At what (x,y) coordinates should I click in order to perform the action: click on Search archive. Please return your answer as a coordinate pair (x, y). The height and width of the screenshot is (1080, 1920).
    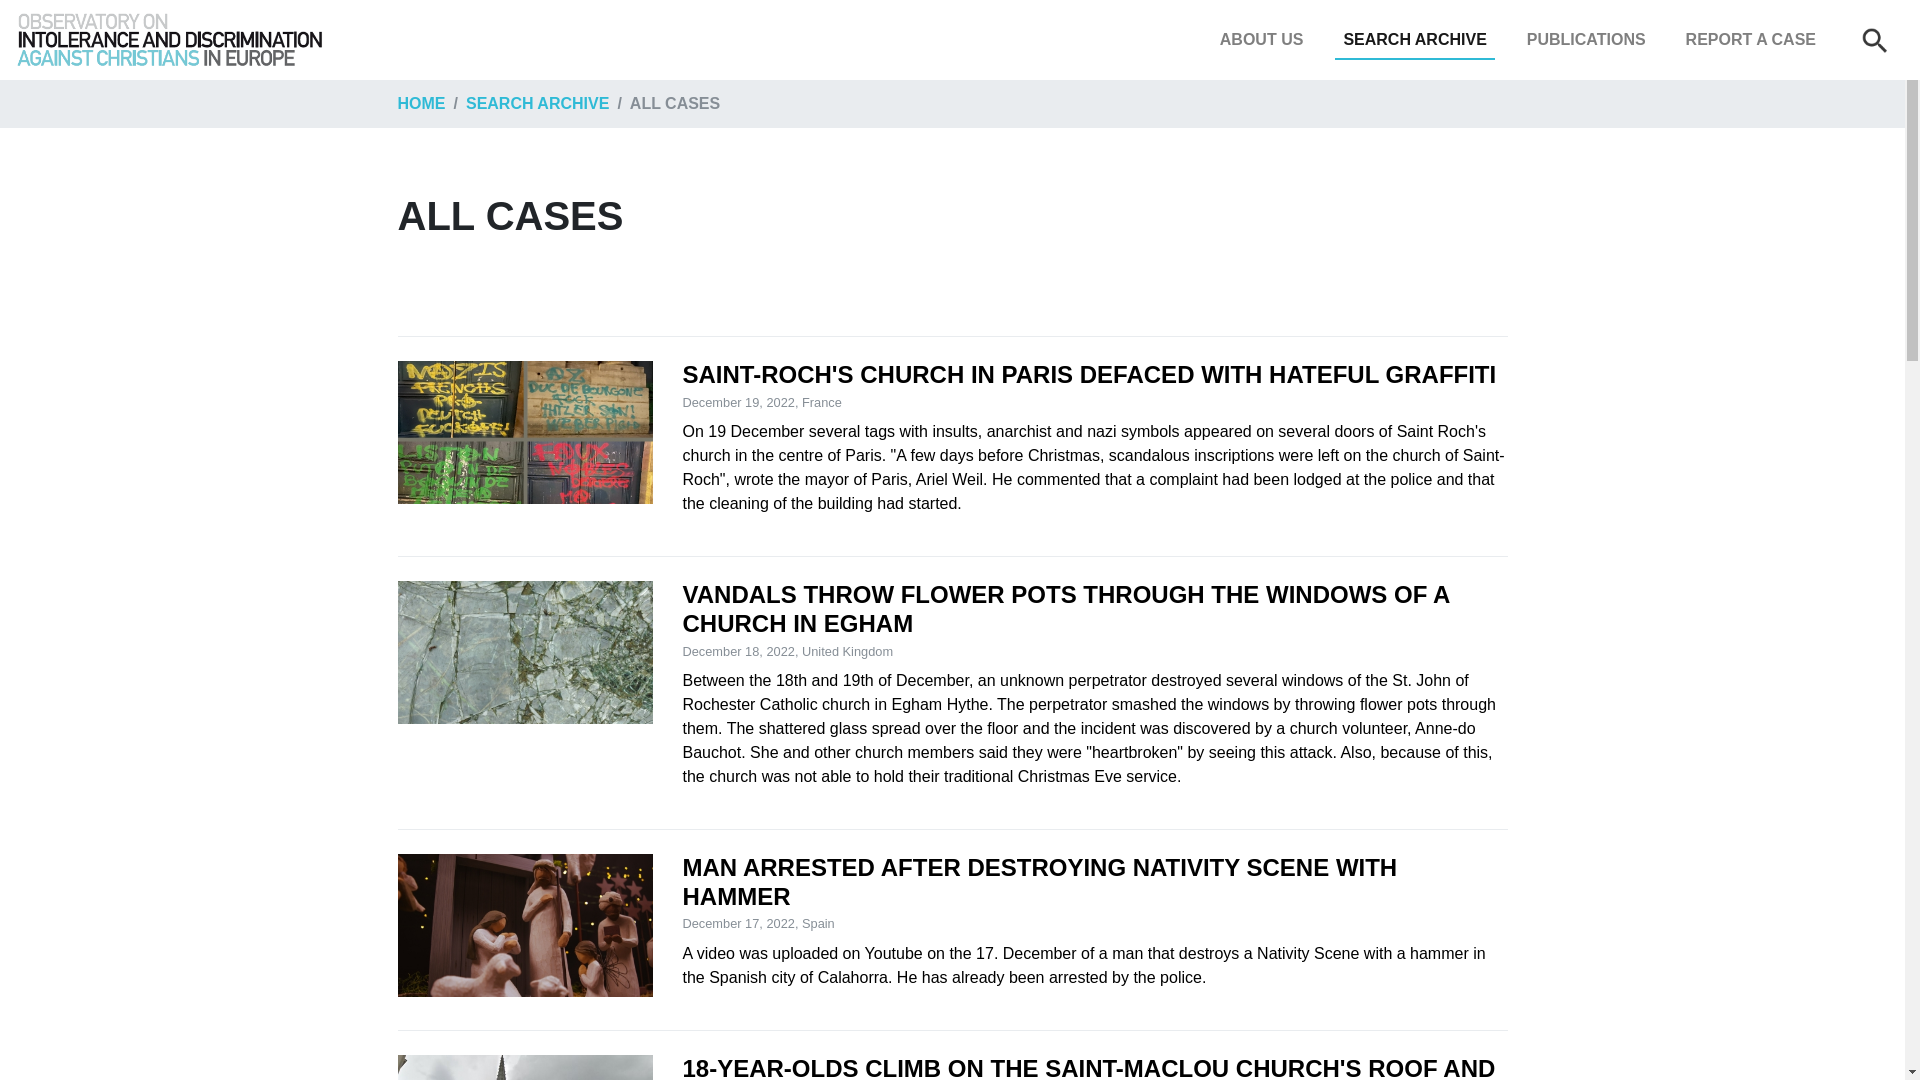
    Looking at the image, I should click on (1414, 40).